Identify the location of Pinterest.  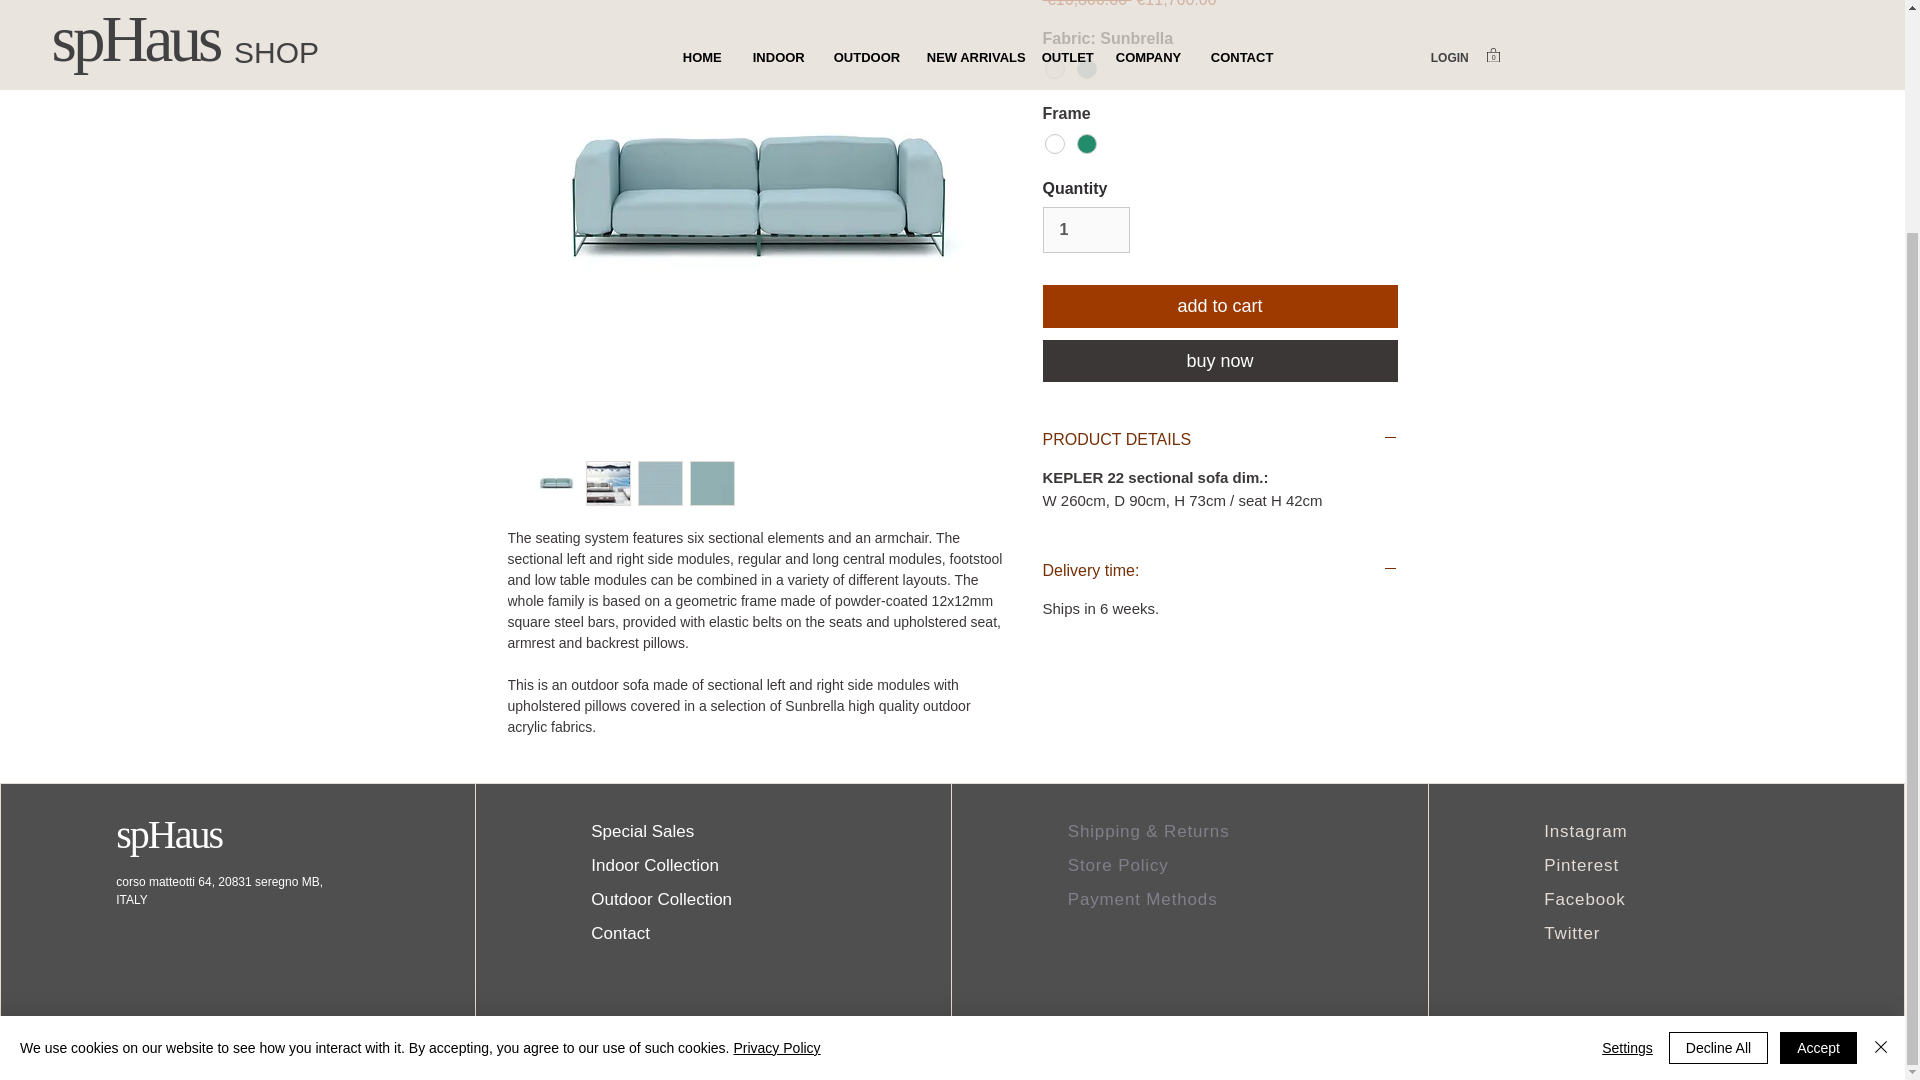
(1580, 865).